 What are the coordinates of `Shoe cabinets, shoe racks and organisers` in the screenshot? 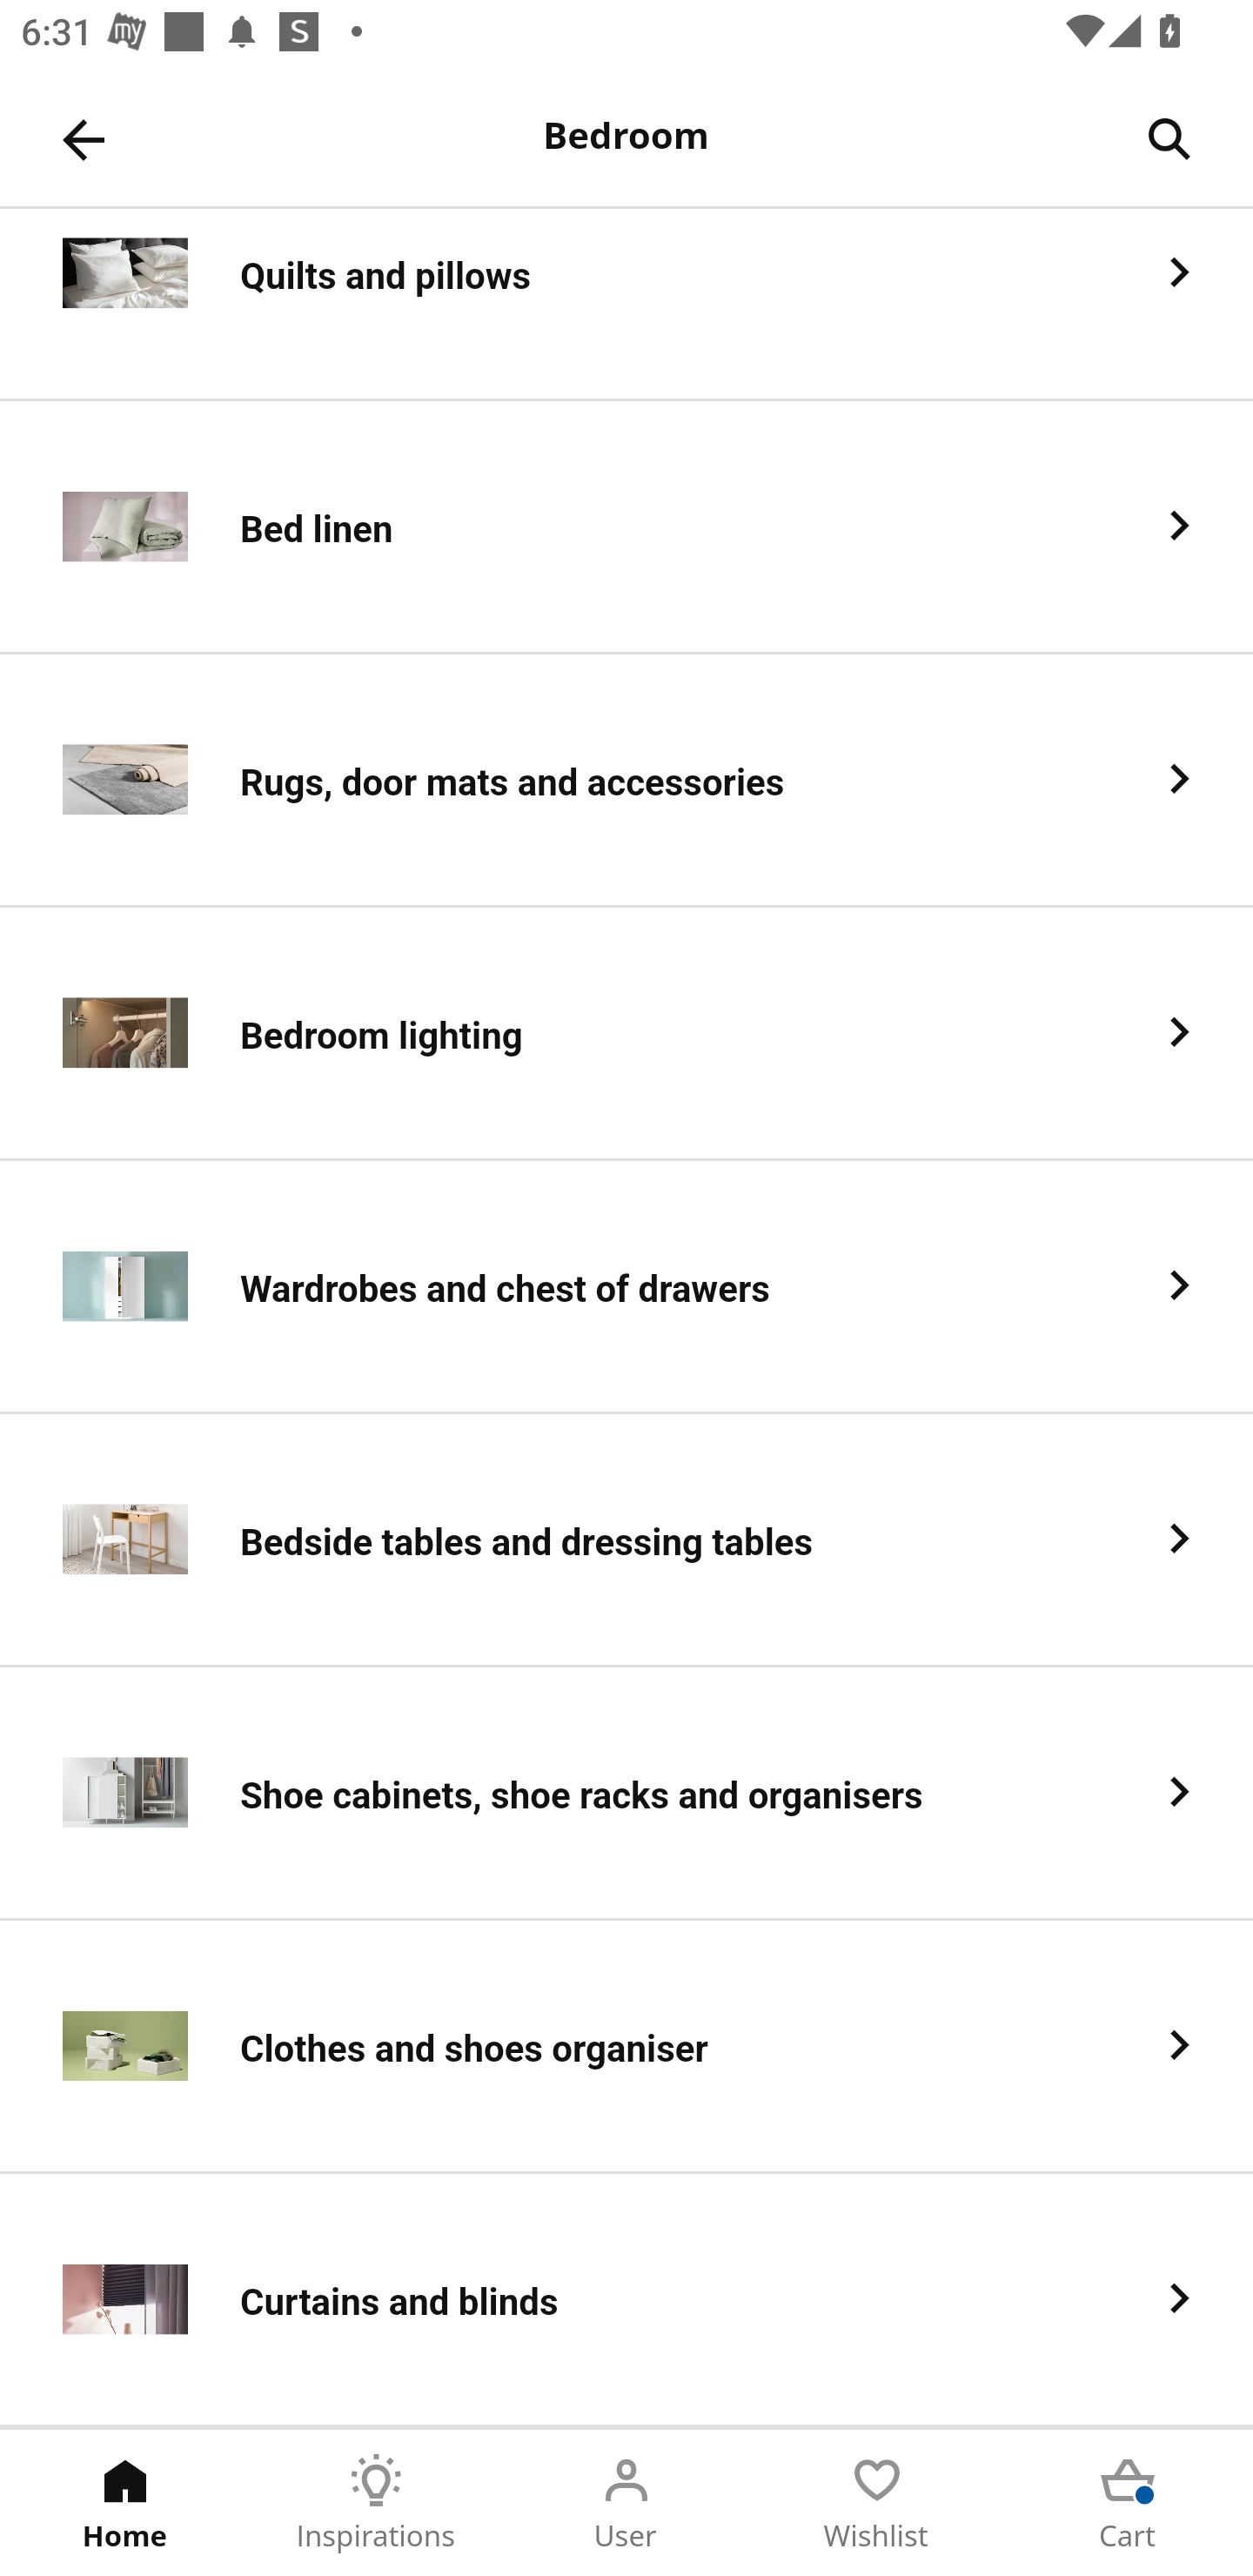 It's located at (626, 1794).